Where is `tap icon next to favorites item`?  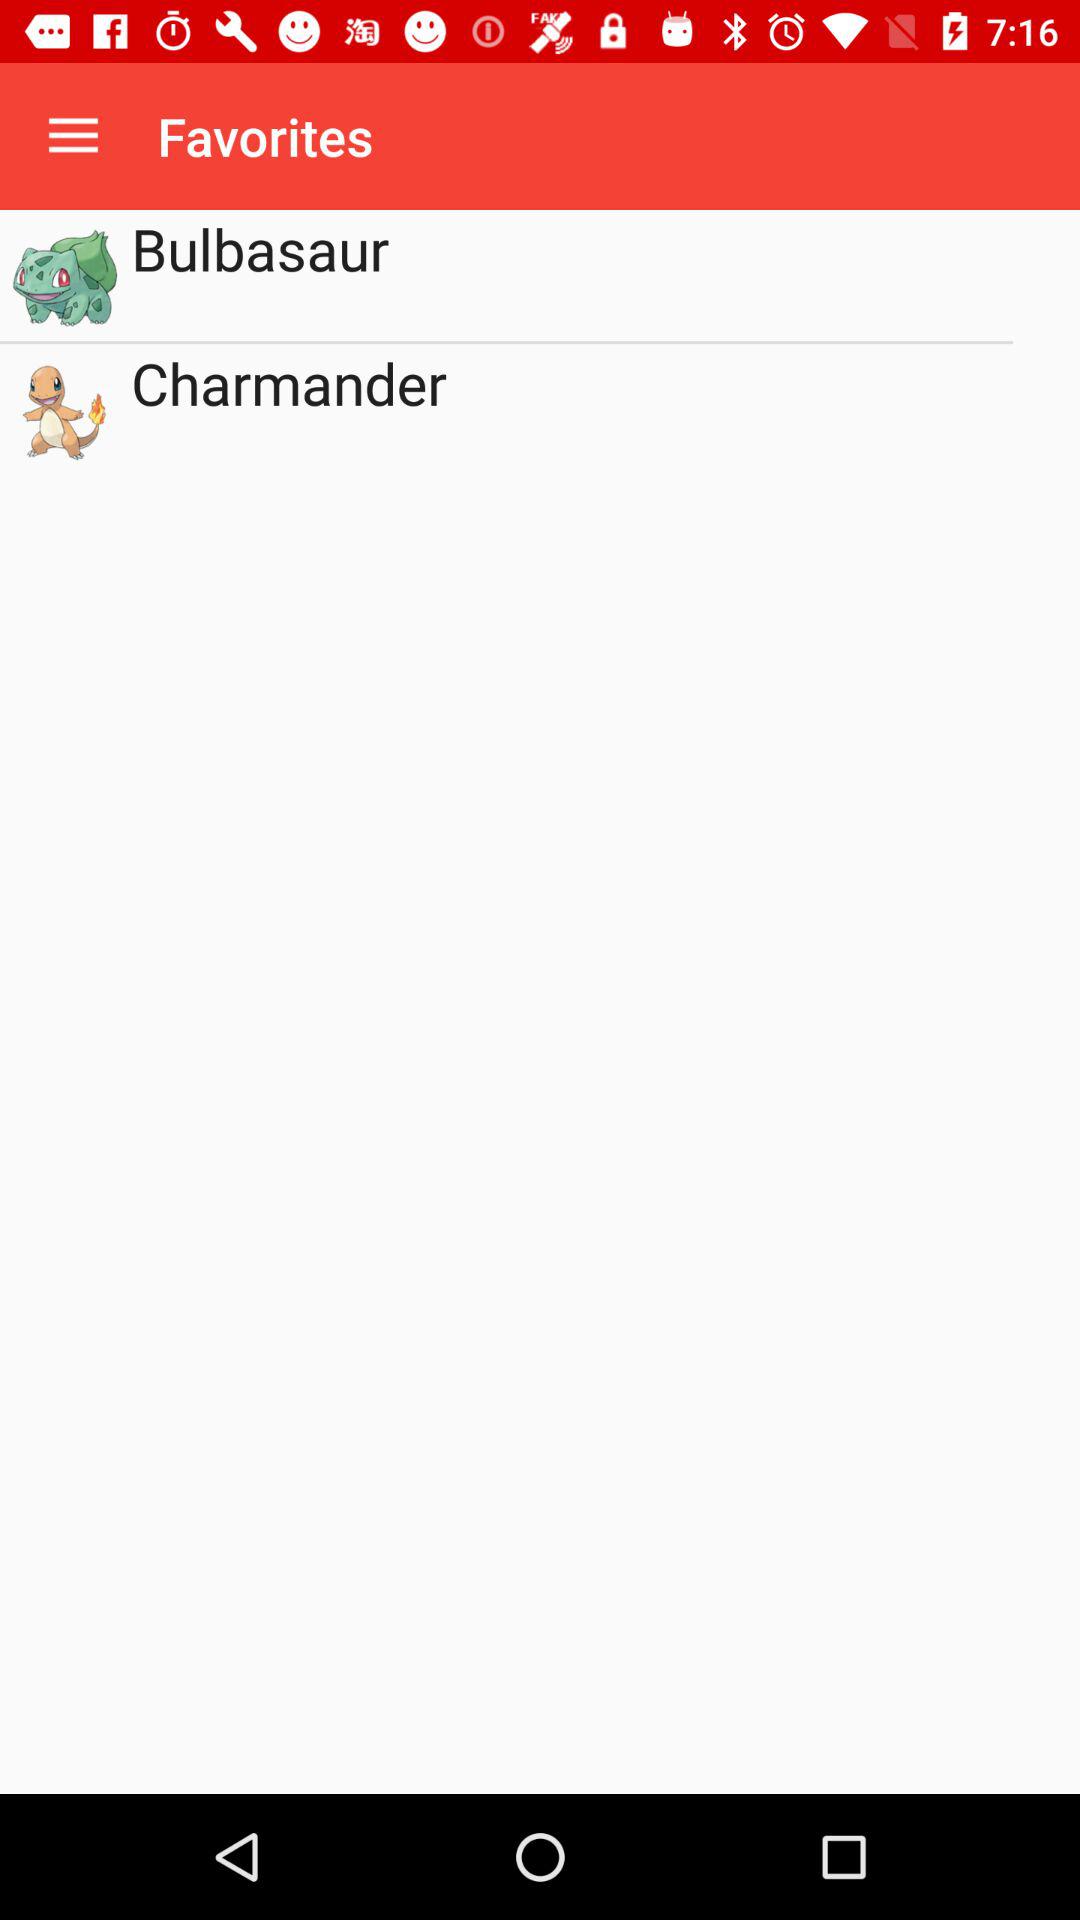
tap icon next to favorites item is located at coordinates (73, 136).